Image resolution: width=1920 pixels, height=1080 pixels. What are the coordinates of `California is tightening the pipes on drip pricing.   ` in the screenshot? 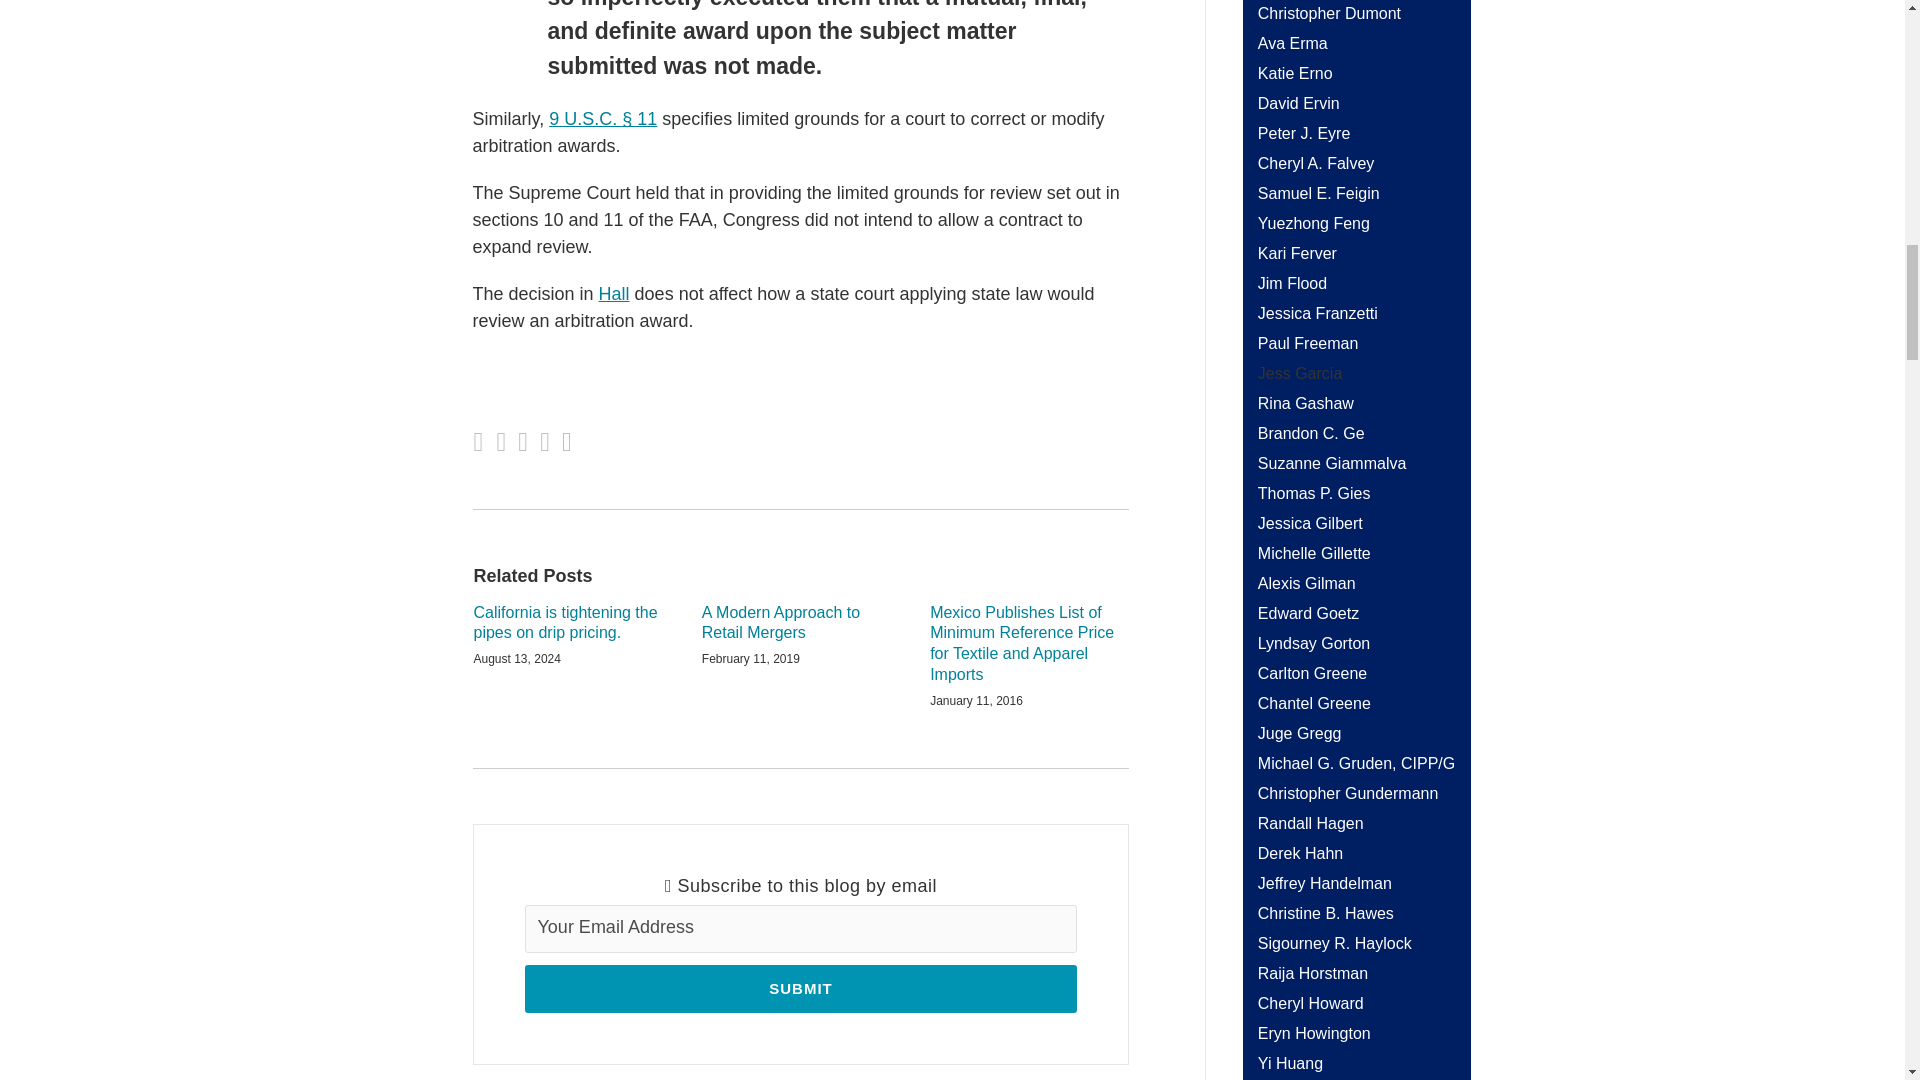 It's located at (573, 623).